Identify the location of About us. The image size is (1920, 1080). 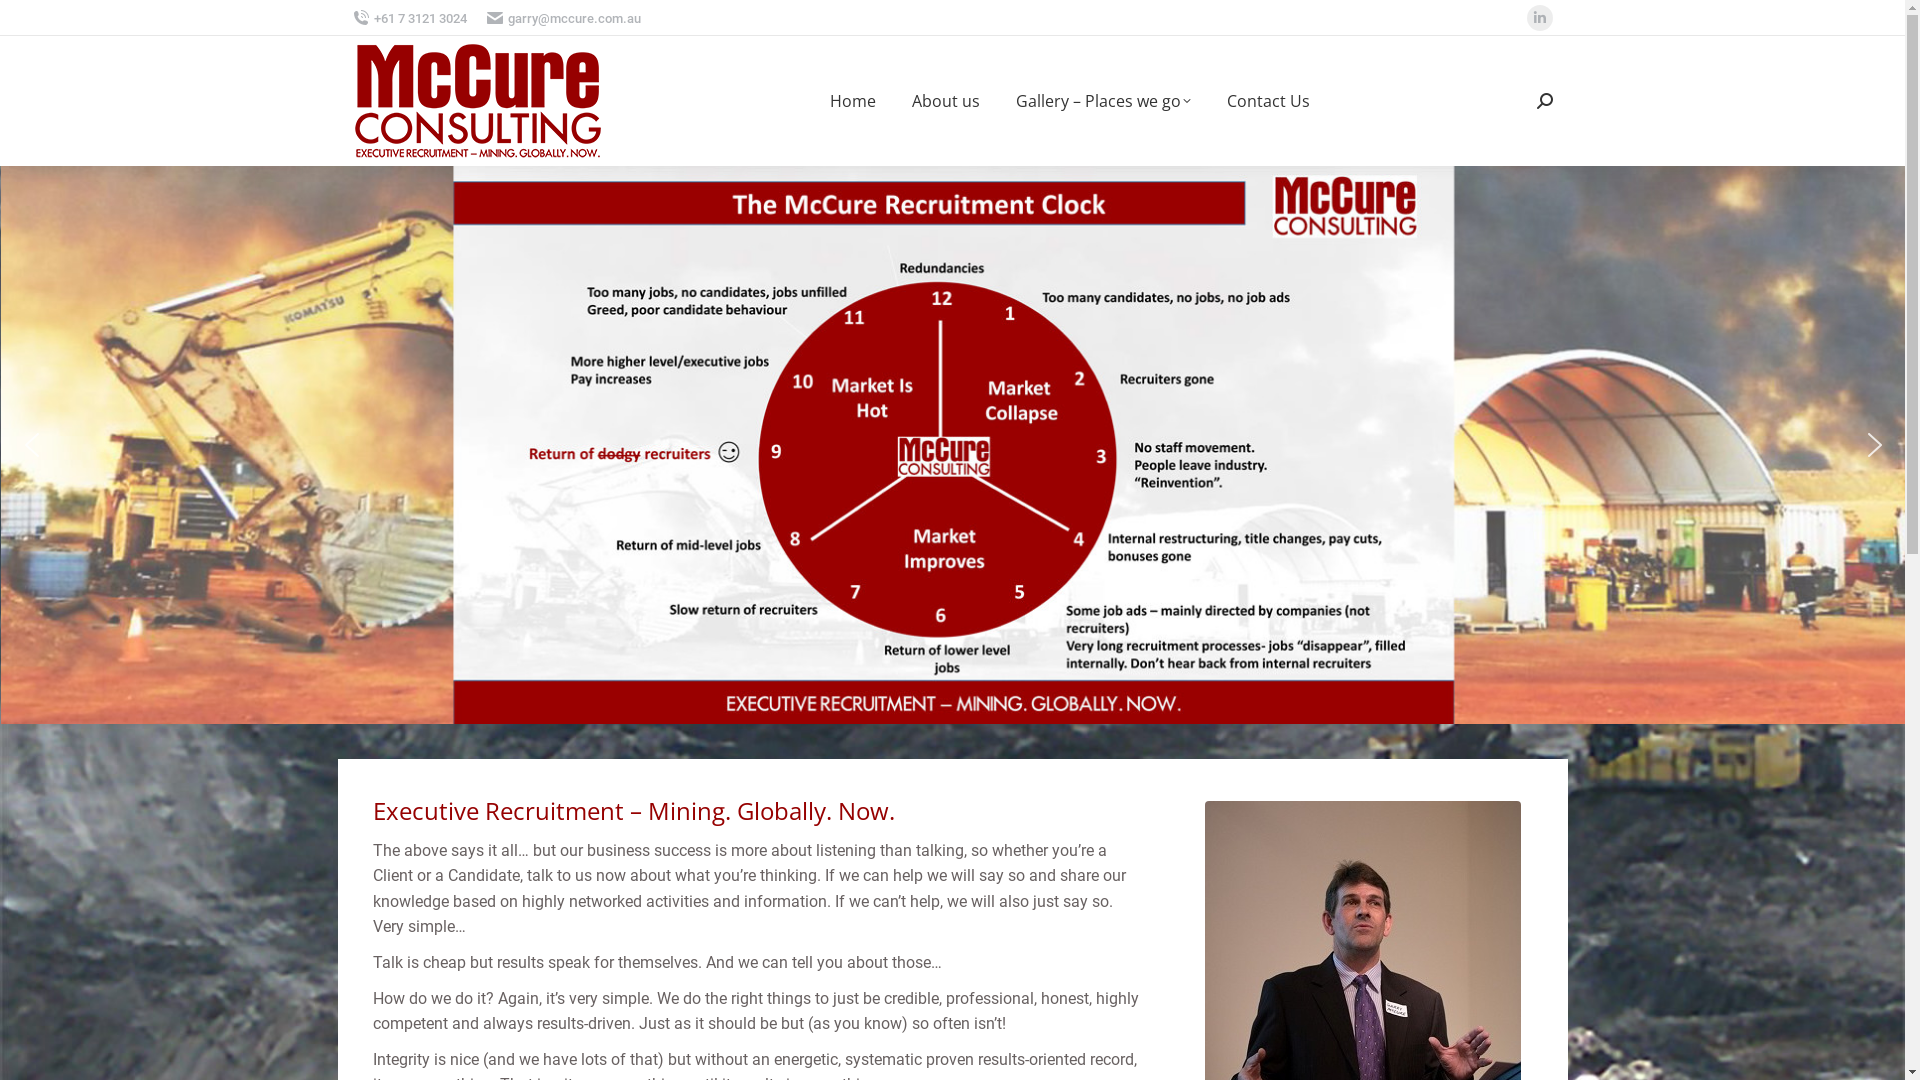
(946, 101).